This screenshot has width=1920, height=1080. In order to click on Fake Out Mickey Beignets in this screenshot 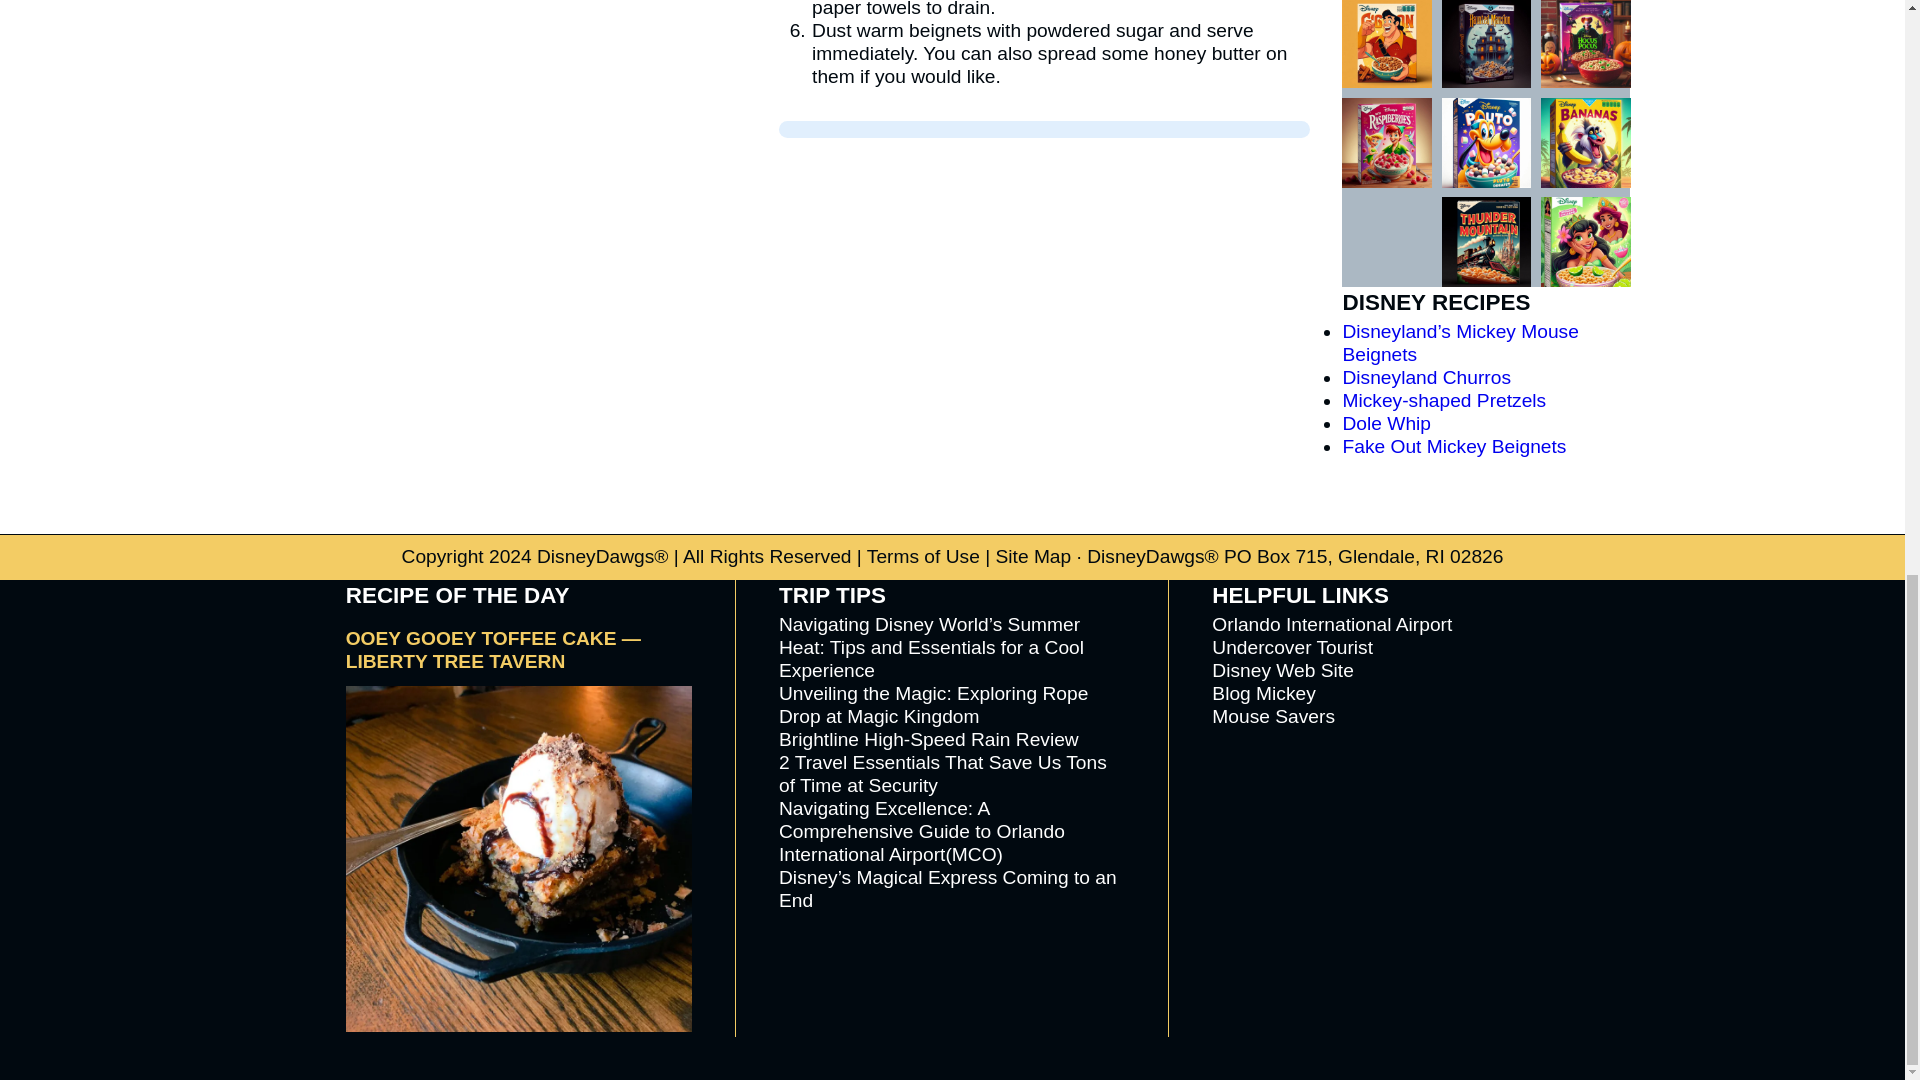, I will do `click(1454, 446)`.